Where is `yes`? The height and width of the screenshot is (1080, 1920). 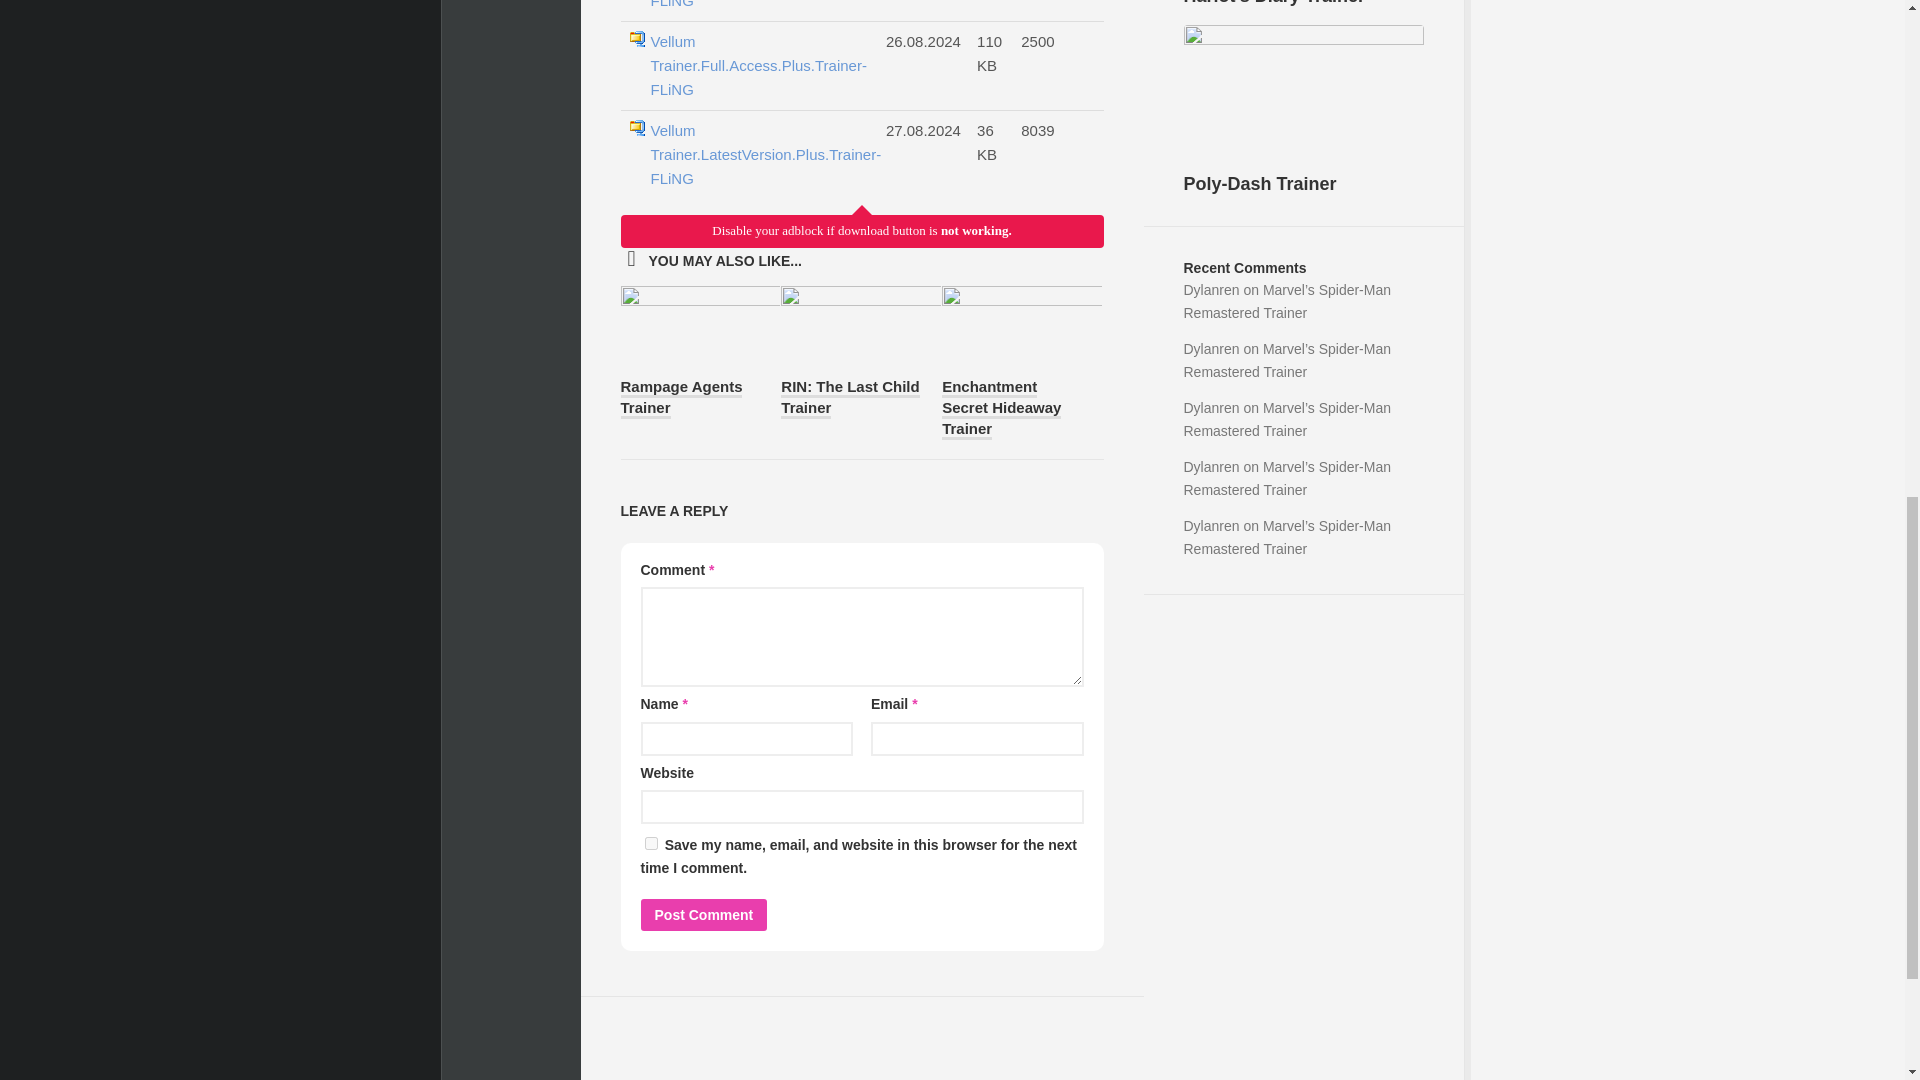 yes is located at coordinates (650, 843).